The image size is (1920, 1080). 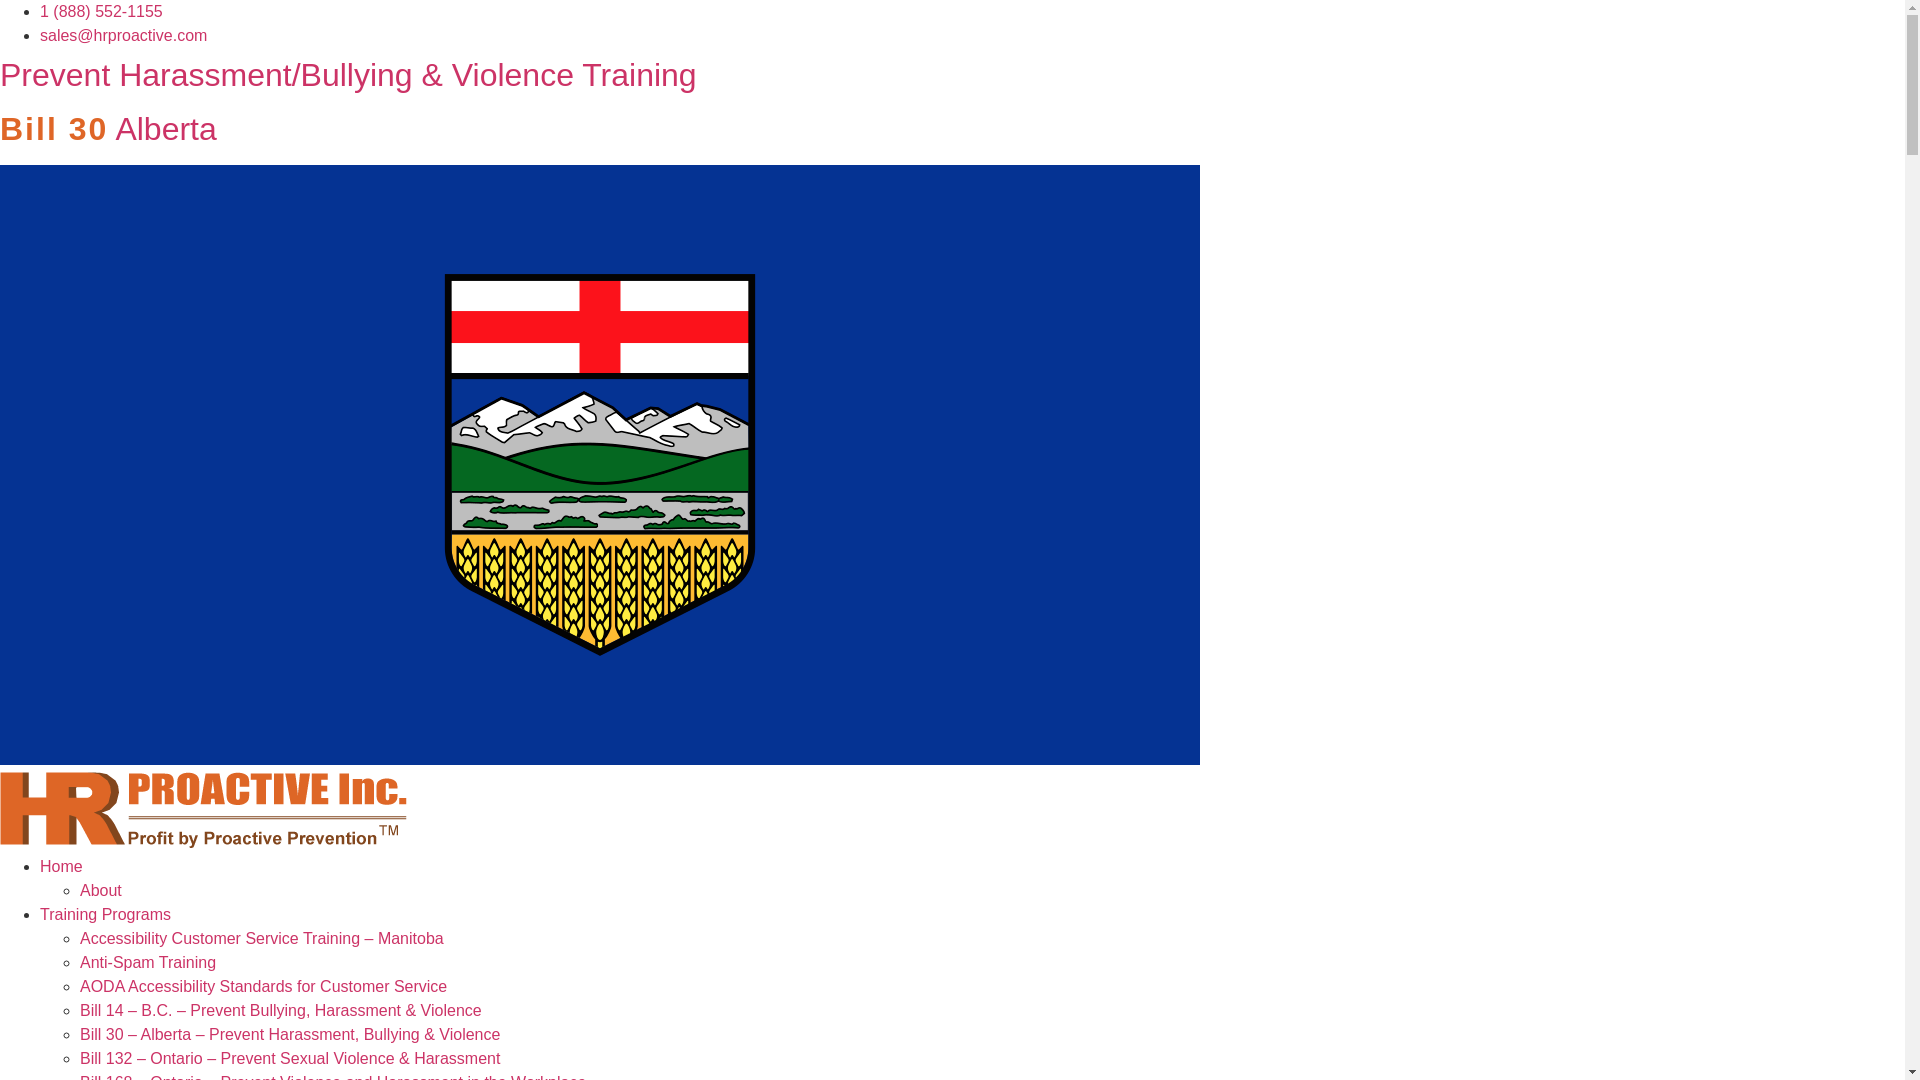 I want to click on About, so click(x=101, y=890).